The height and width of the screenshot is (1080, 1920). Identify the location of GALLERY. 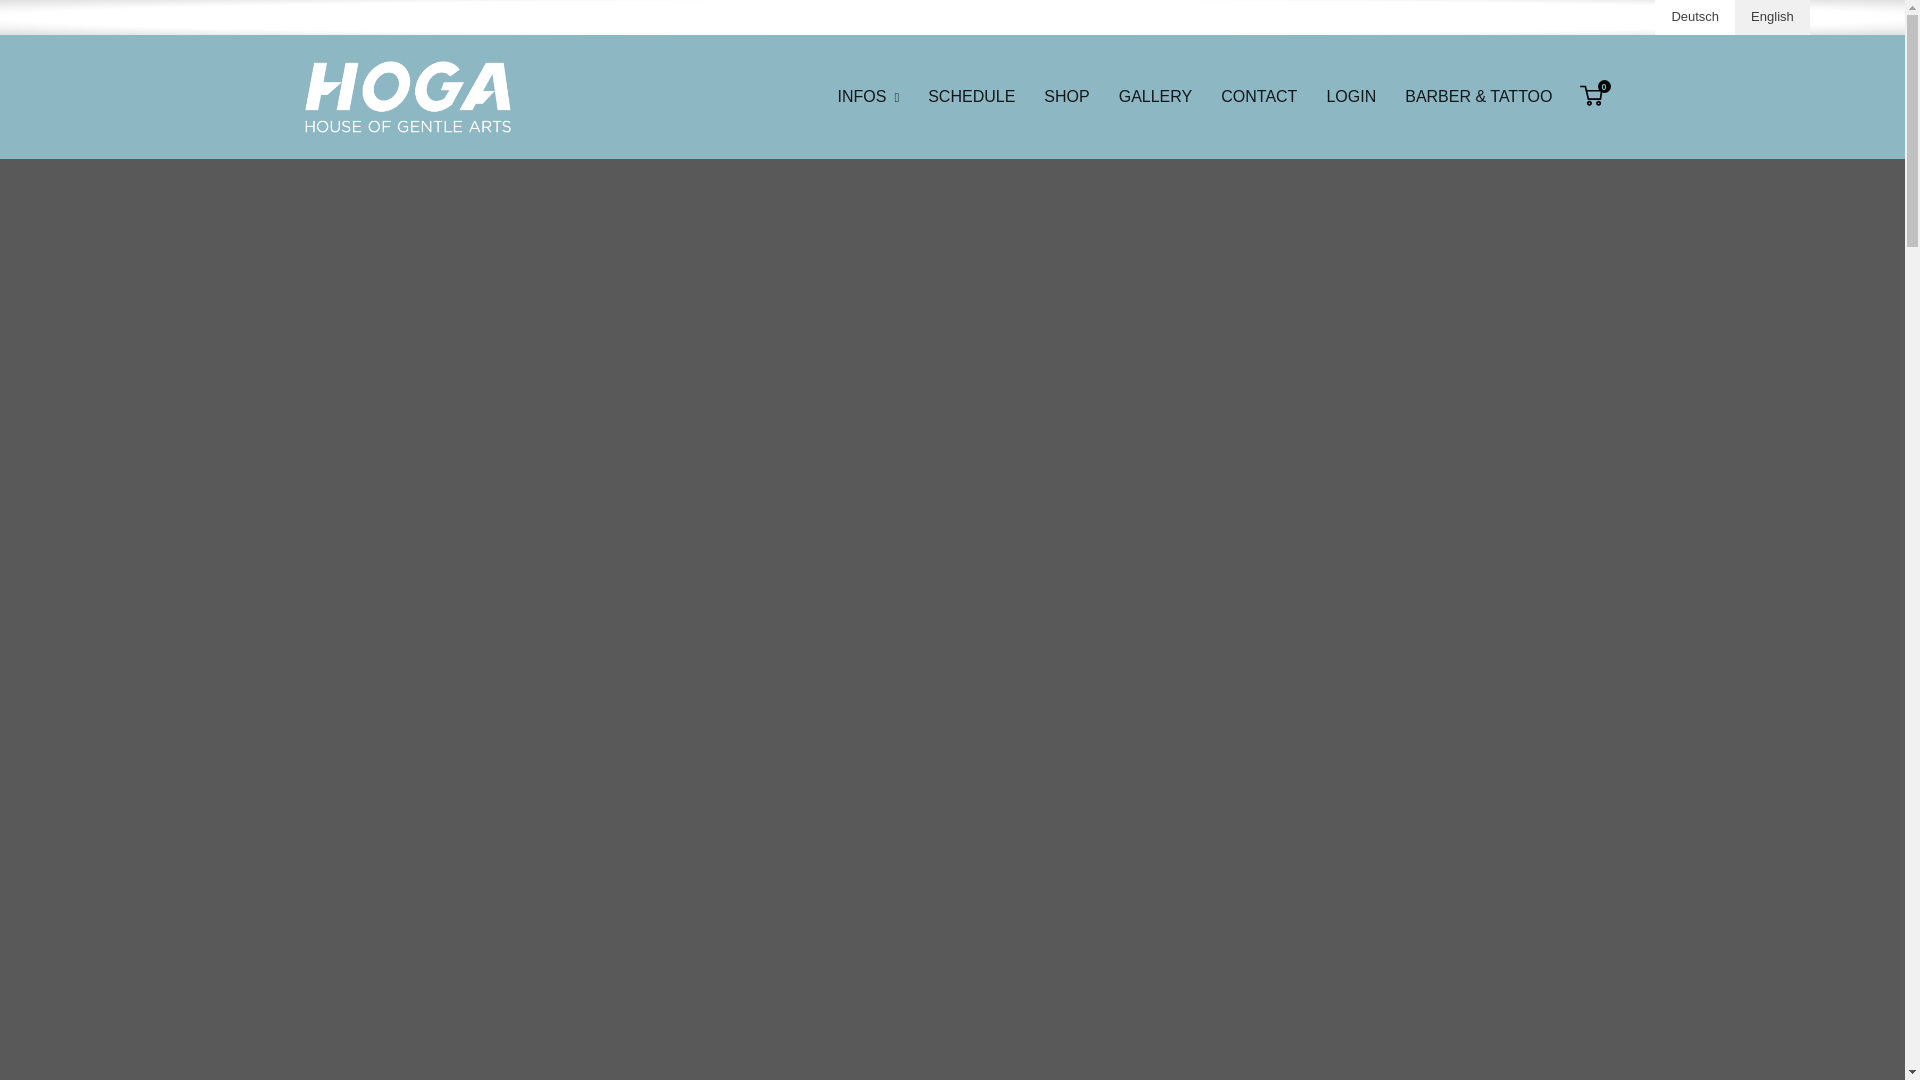
(1156, 97).